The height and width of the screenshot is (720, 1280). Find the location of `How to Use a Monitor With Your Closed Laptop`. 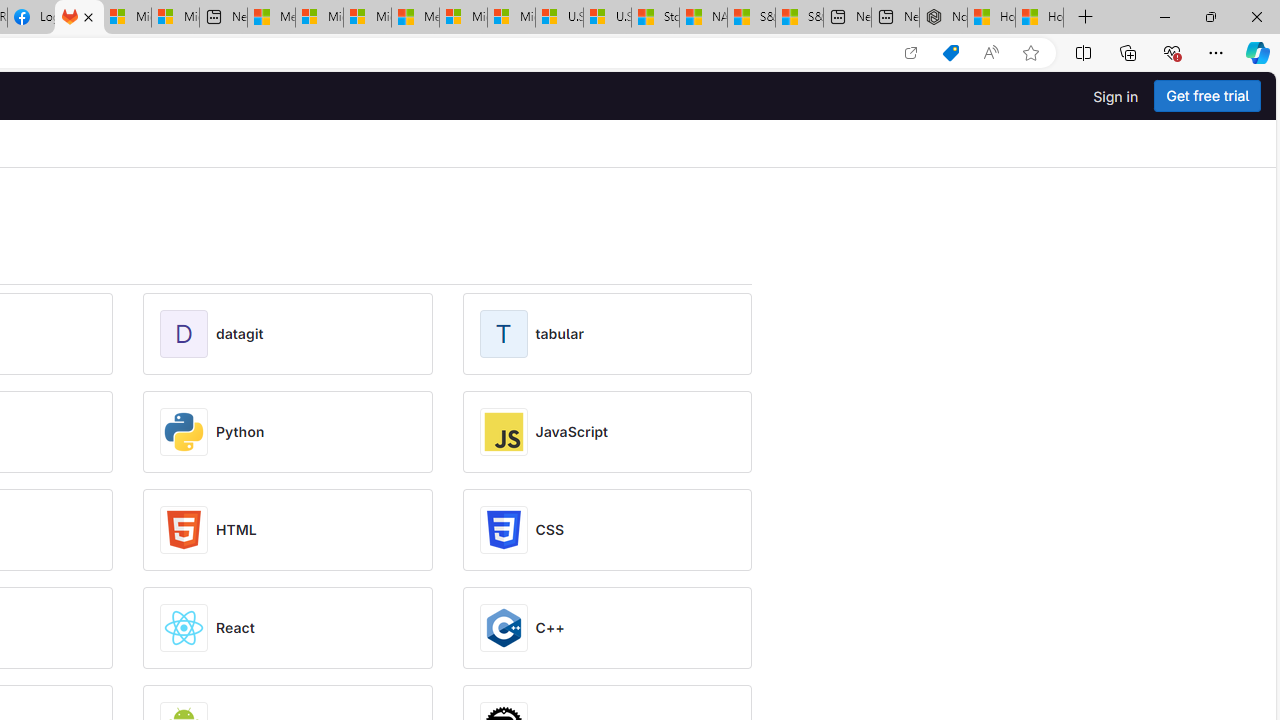

How to Use a Monitor With Your Closed Laptop is located at coordinates (1040, 18).